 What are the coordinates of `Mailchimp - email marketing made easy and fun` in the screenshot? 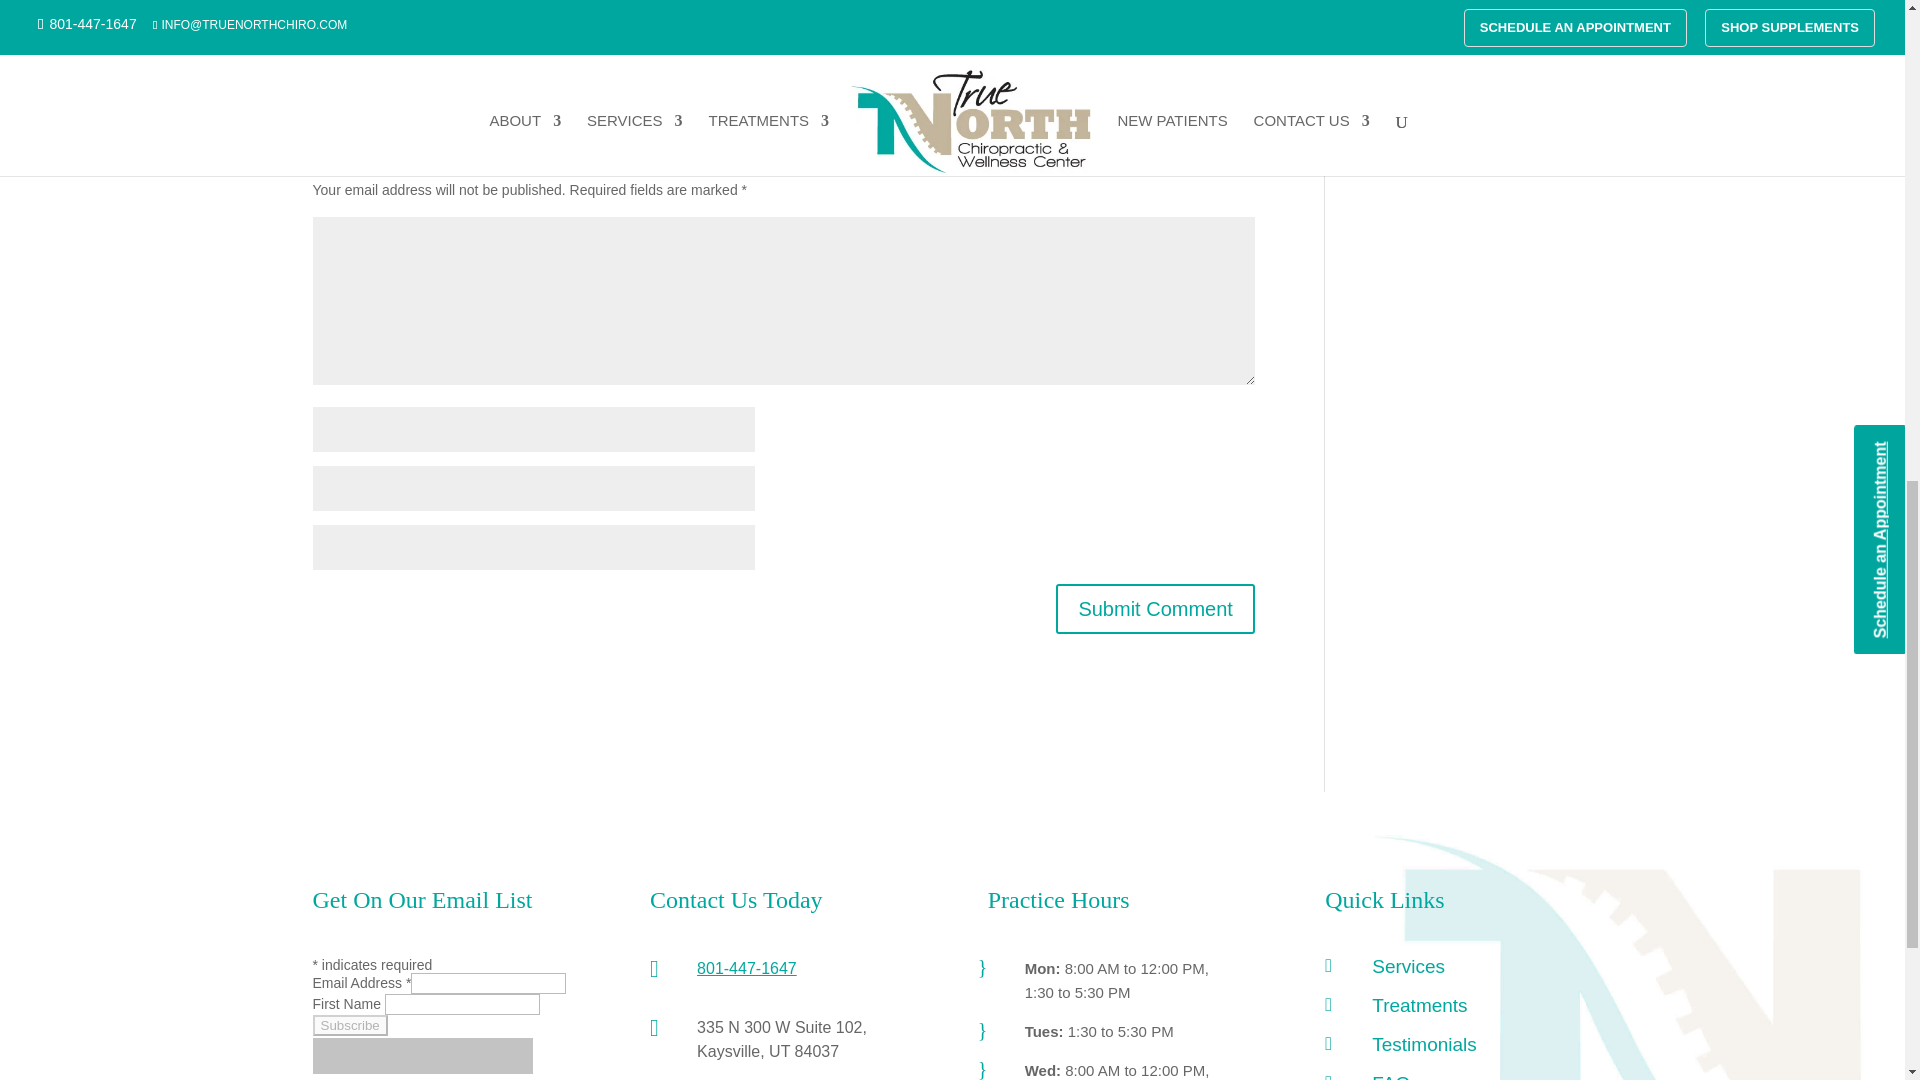 It's located at (421, 1070).